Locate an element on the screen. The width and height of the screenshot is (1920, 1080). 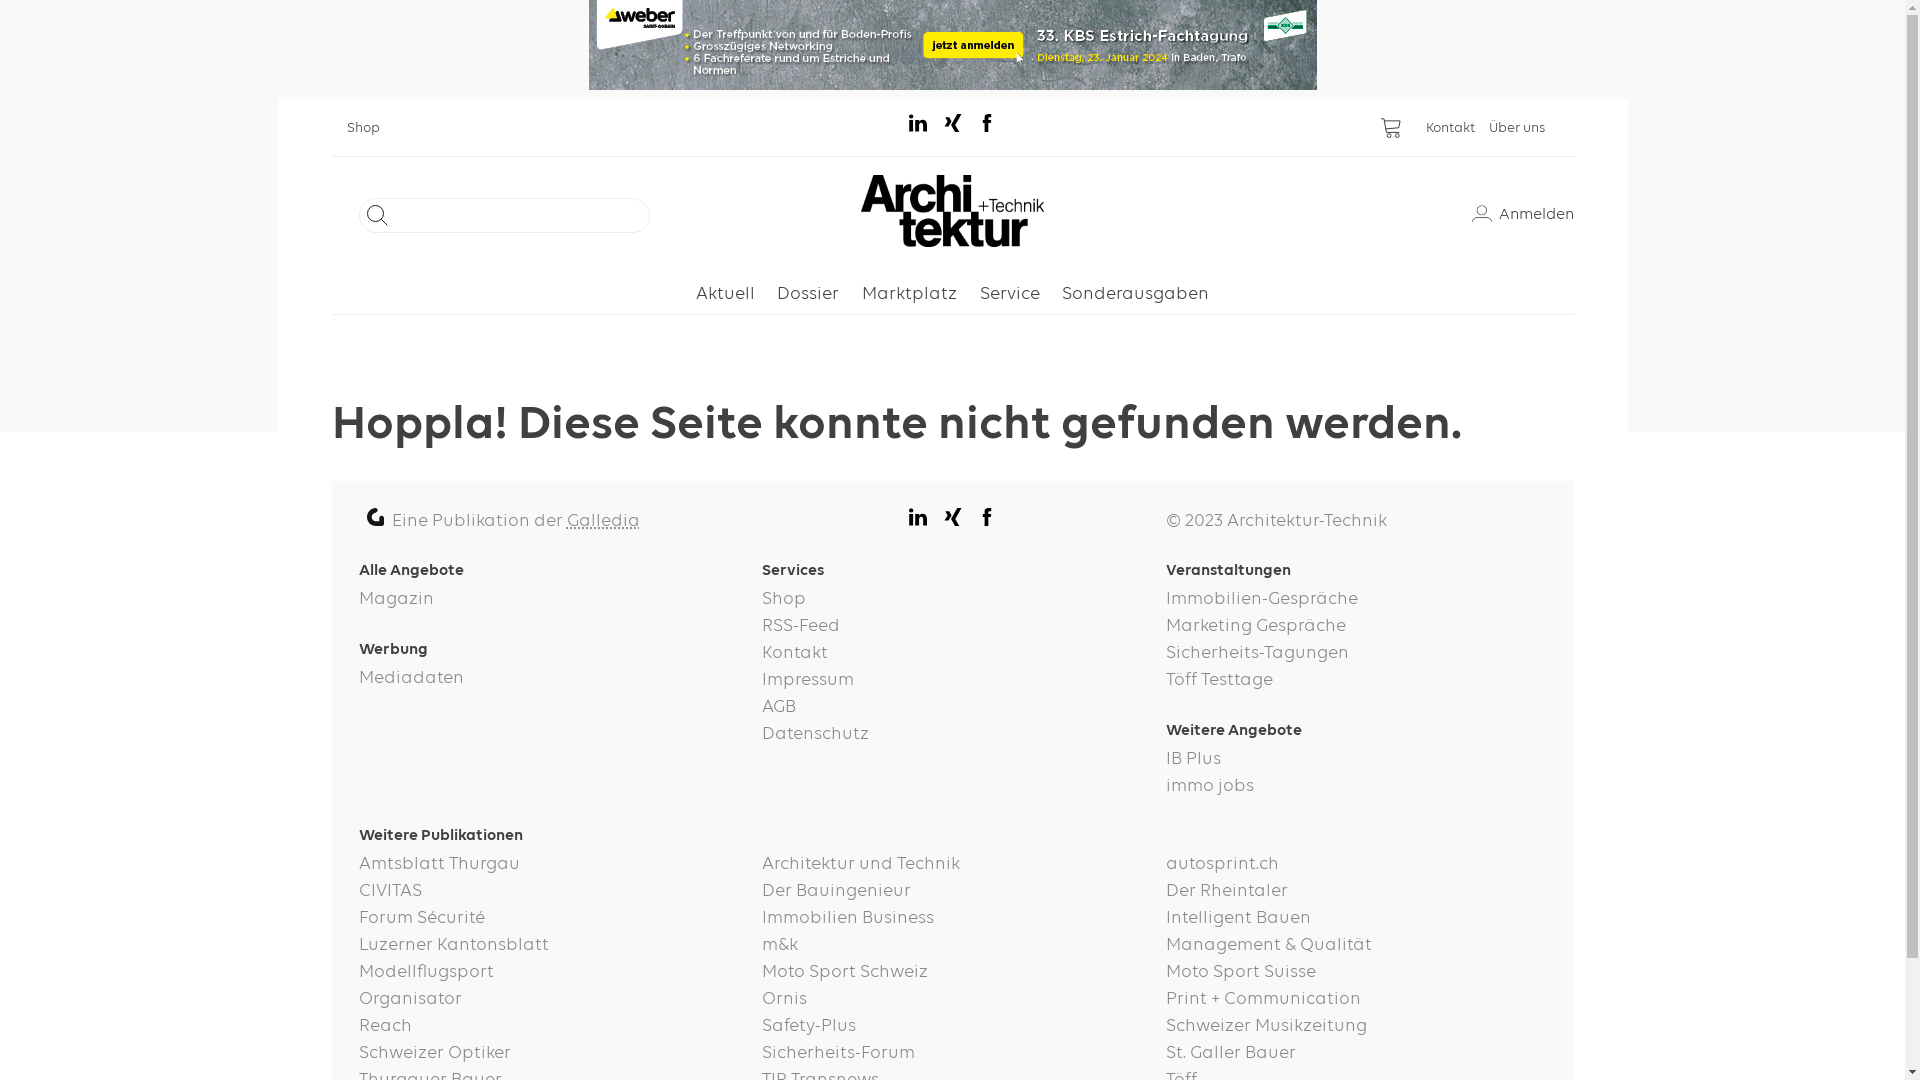
Luzerner Kantonsblatt is located at coordinates (548, 946).